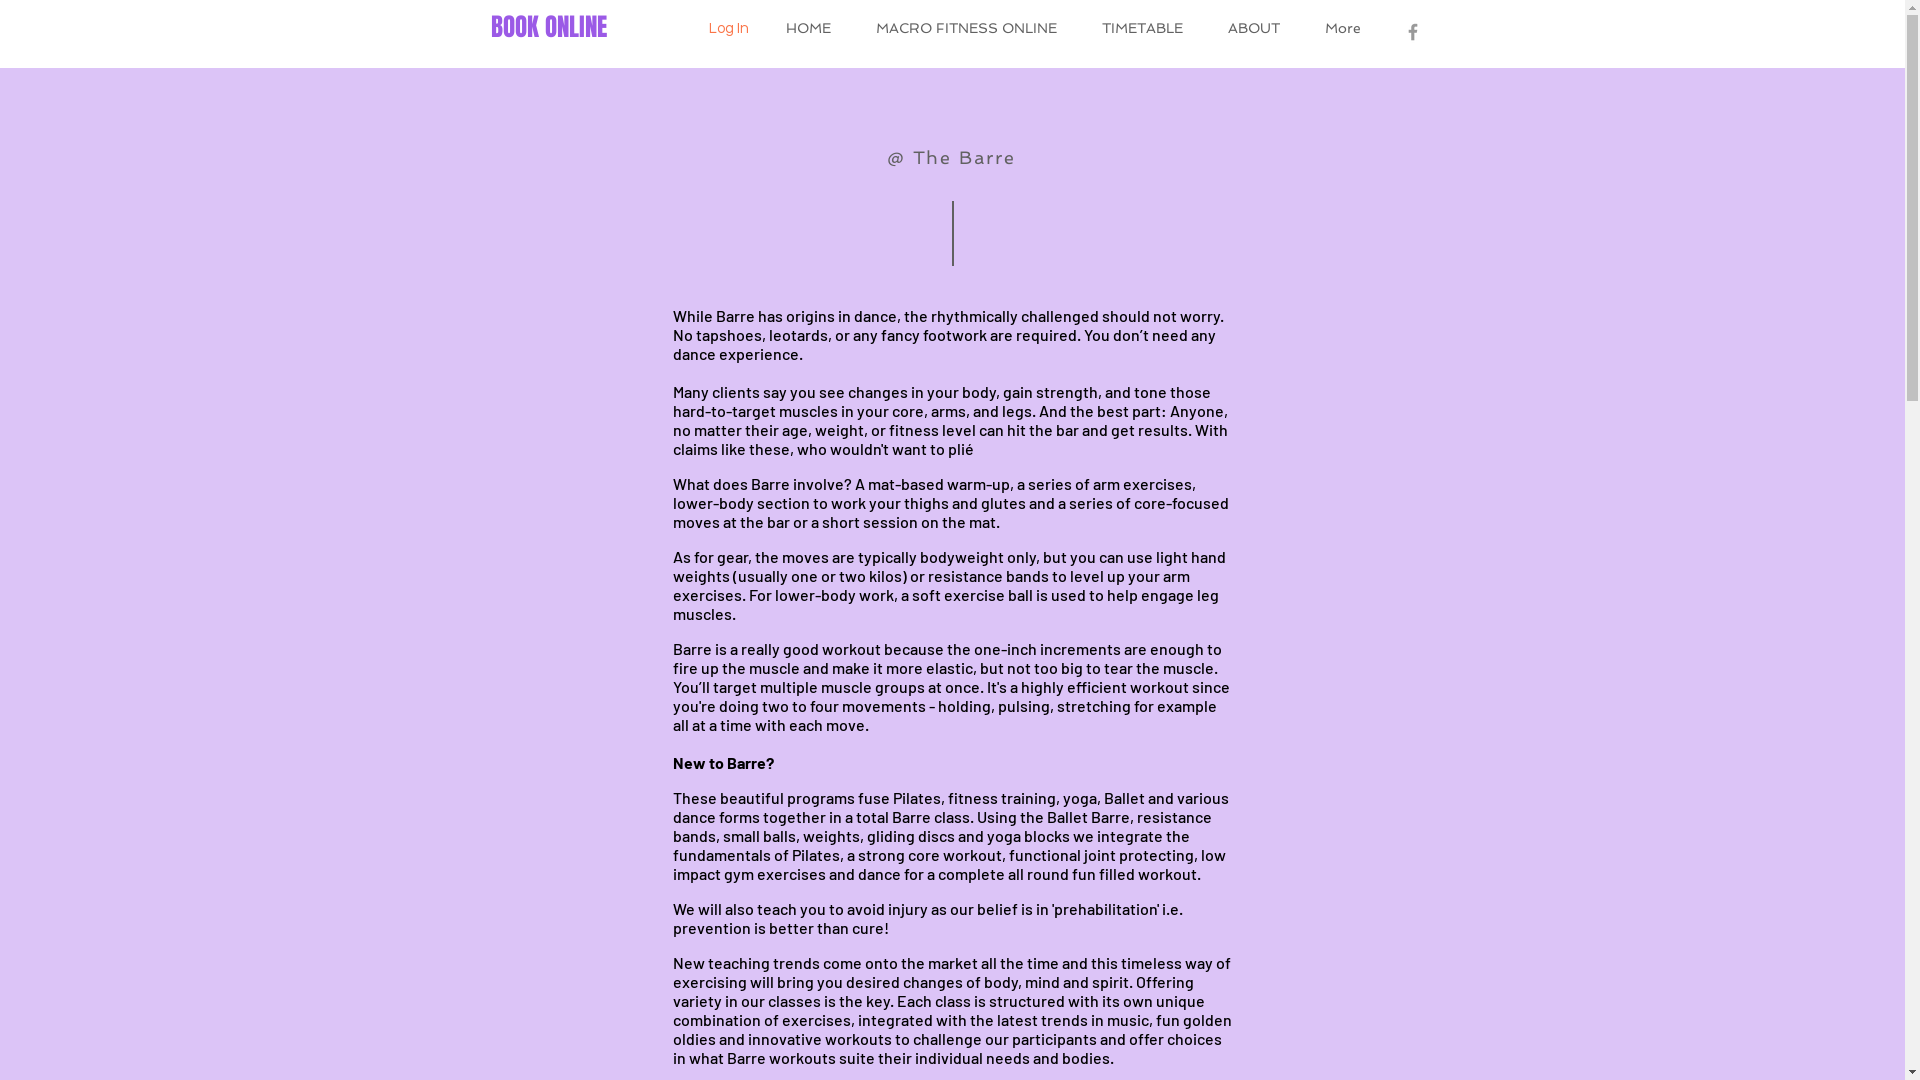 The image size is (1920, 1080). What do you see at coordinates (967, 28) in the screenshot?
I see `MACRO FITNESS ONLINE` at bounding box center [967, 28].